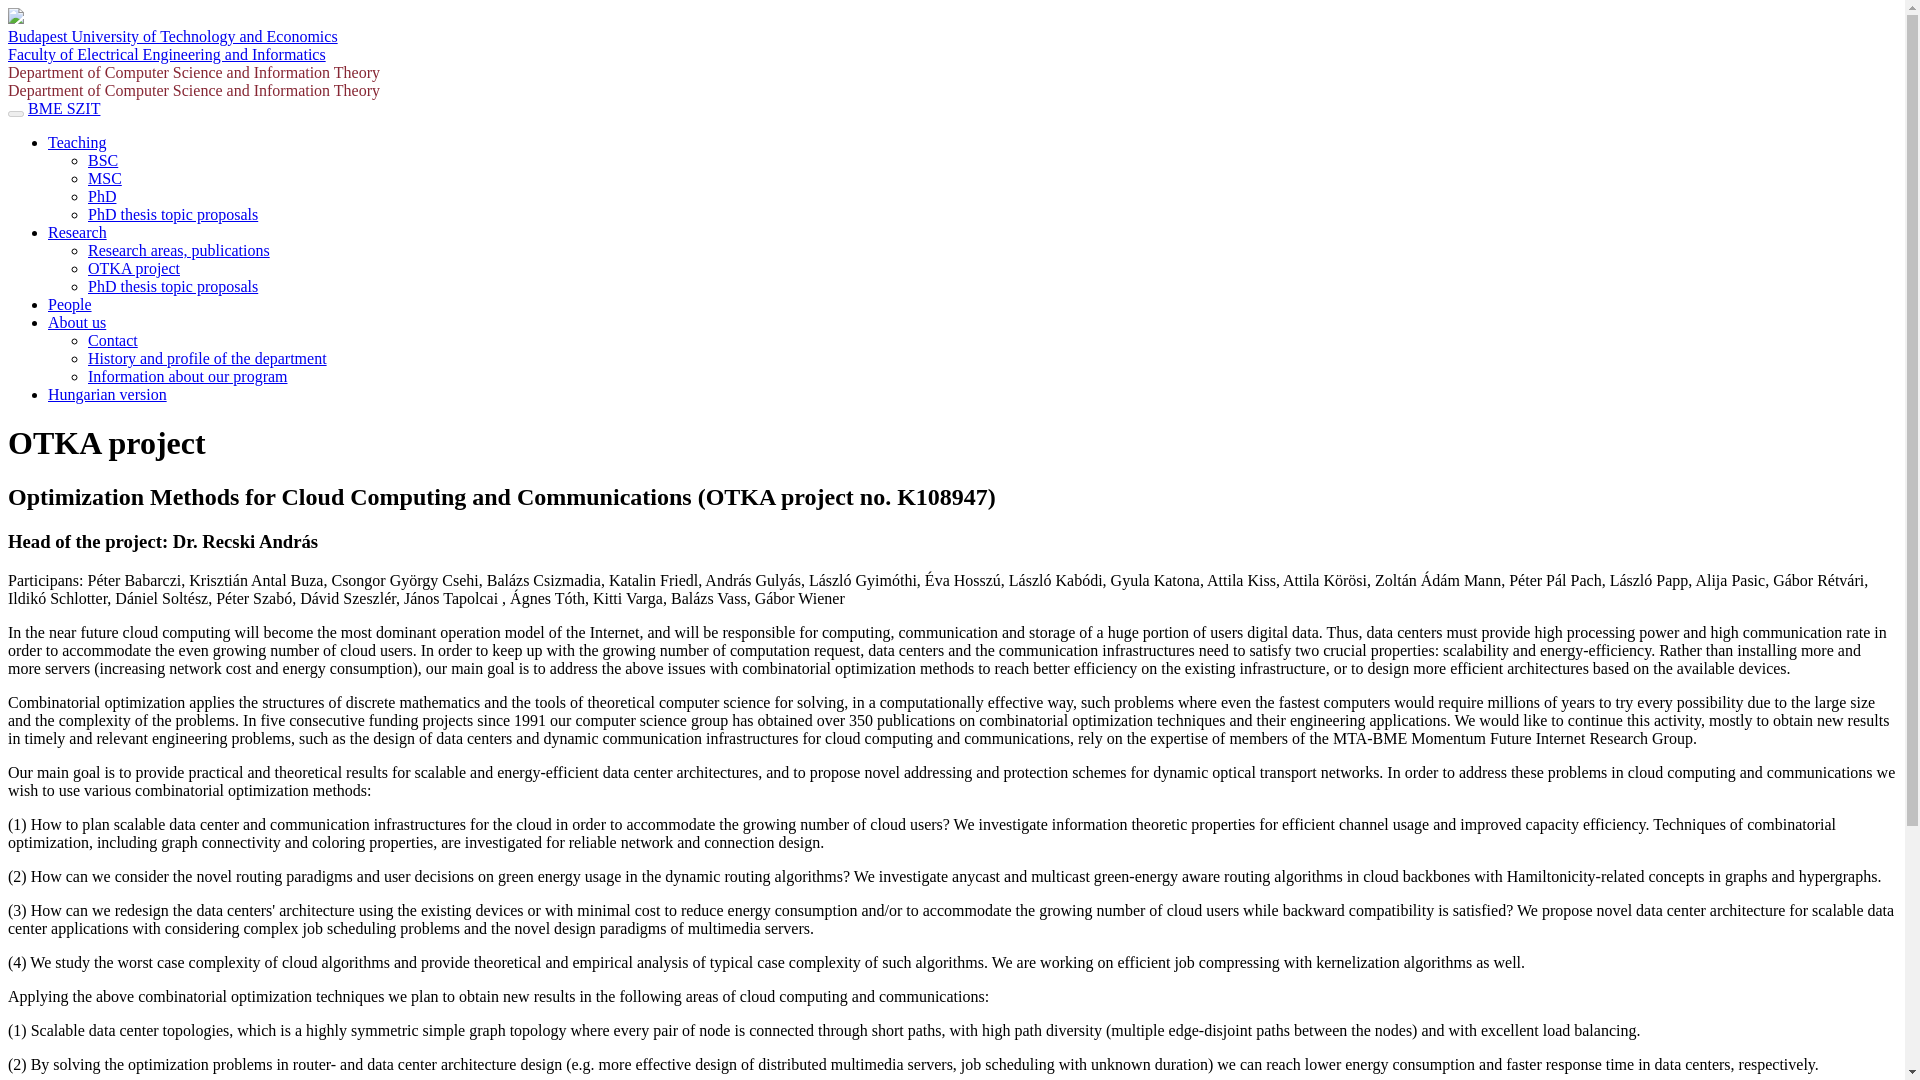  I want to click on BME SZIT, so click(64, 108).